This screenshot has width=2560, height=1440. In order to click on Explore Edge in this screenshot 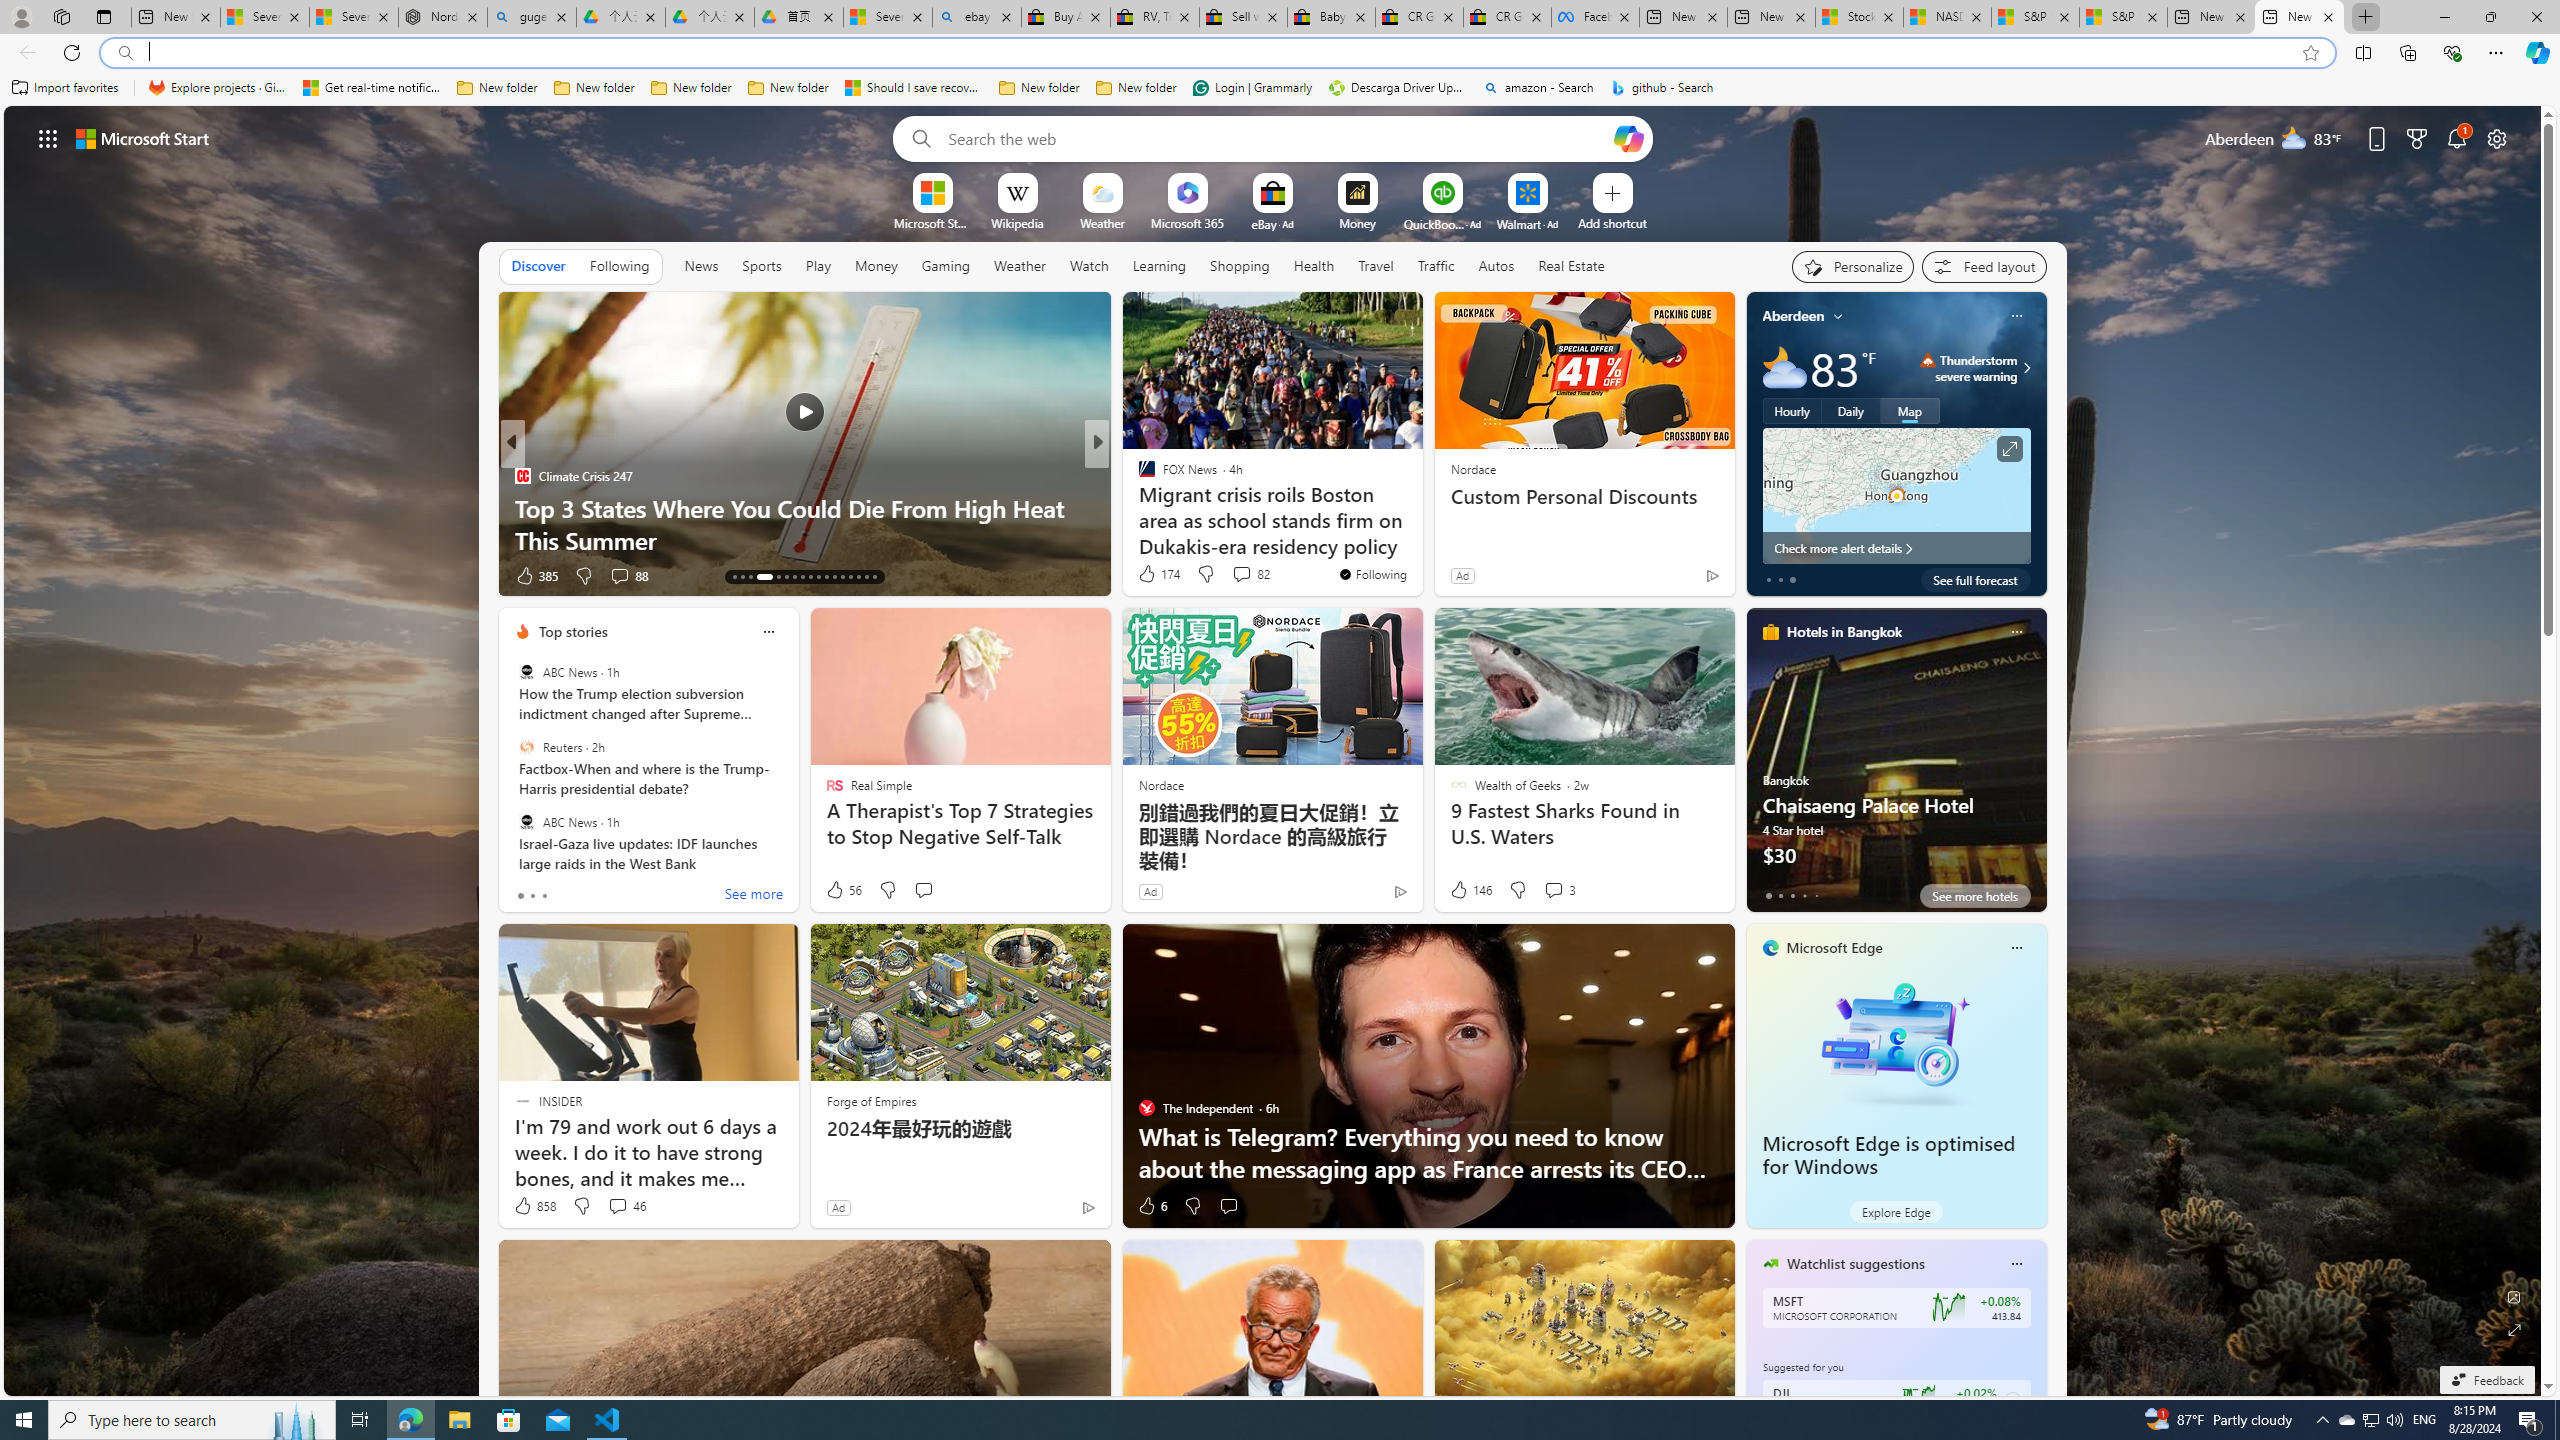, I will do `click(1896, 1212)`.